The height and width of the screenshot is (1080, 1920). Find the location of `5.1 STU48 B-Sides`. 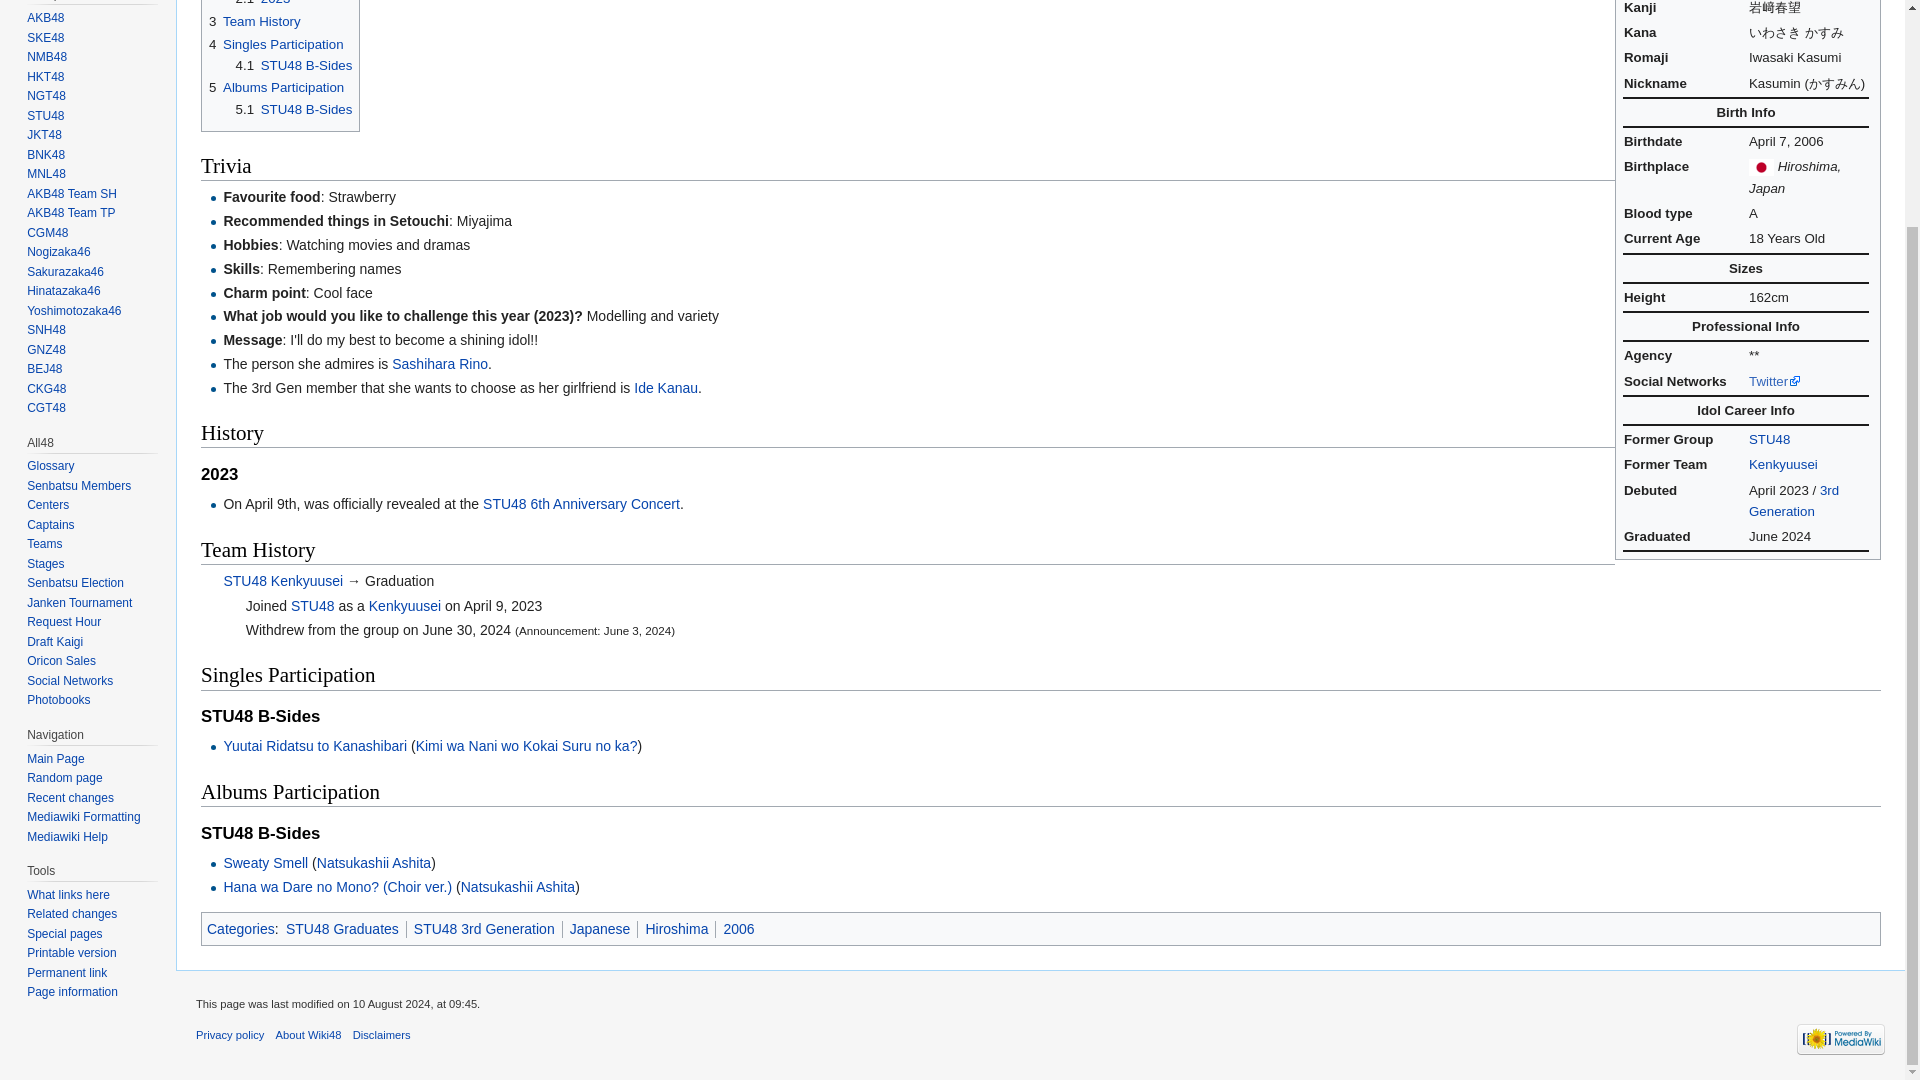

5.1 STU48 B-Sides is located at coordinates (294, 108).